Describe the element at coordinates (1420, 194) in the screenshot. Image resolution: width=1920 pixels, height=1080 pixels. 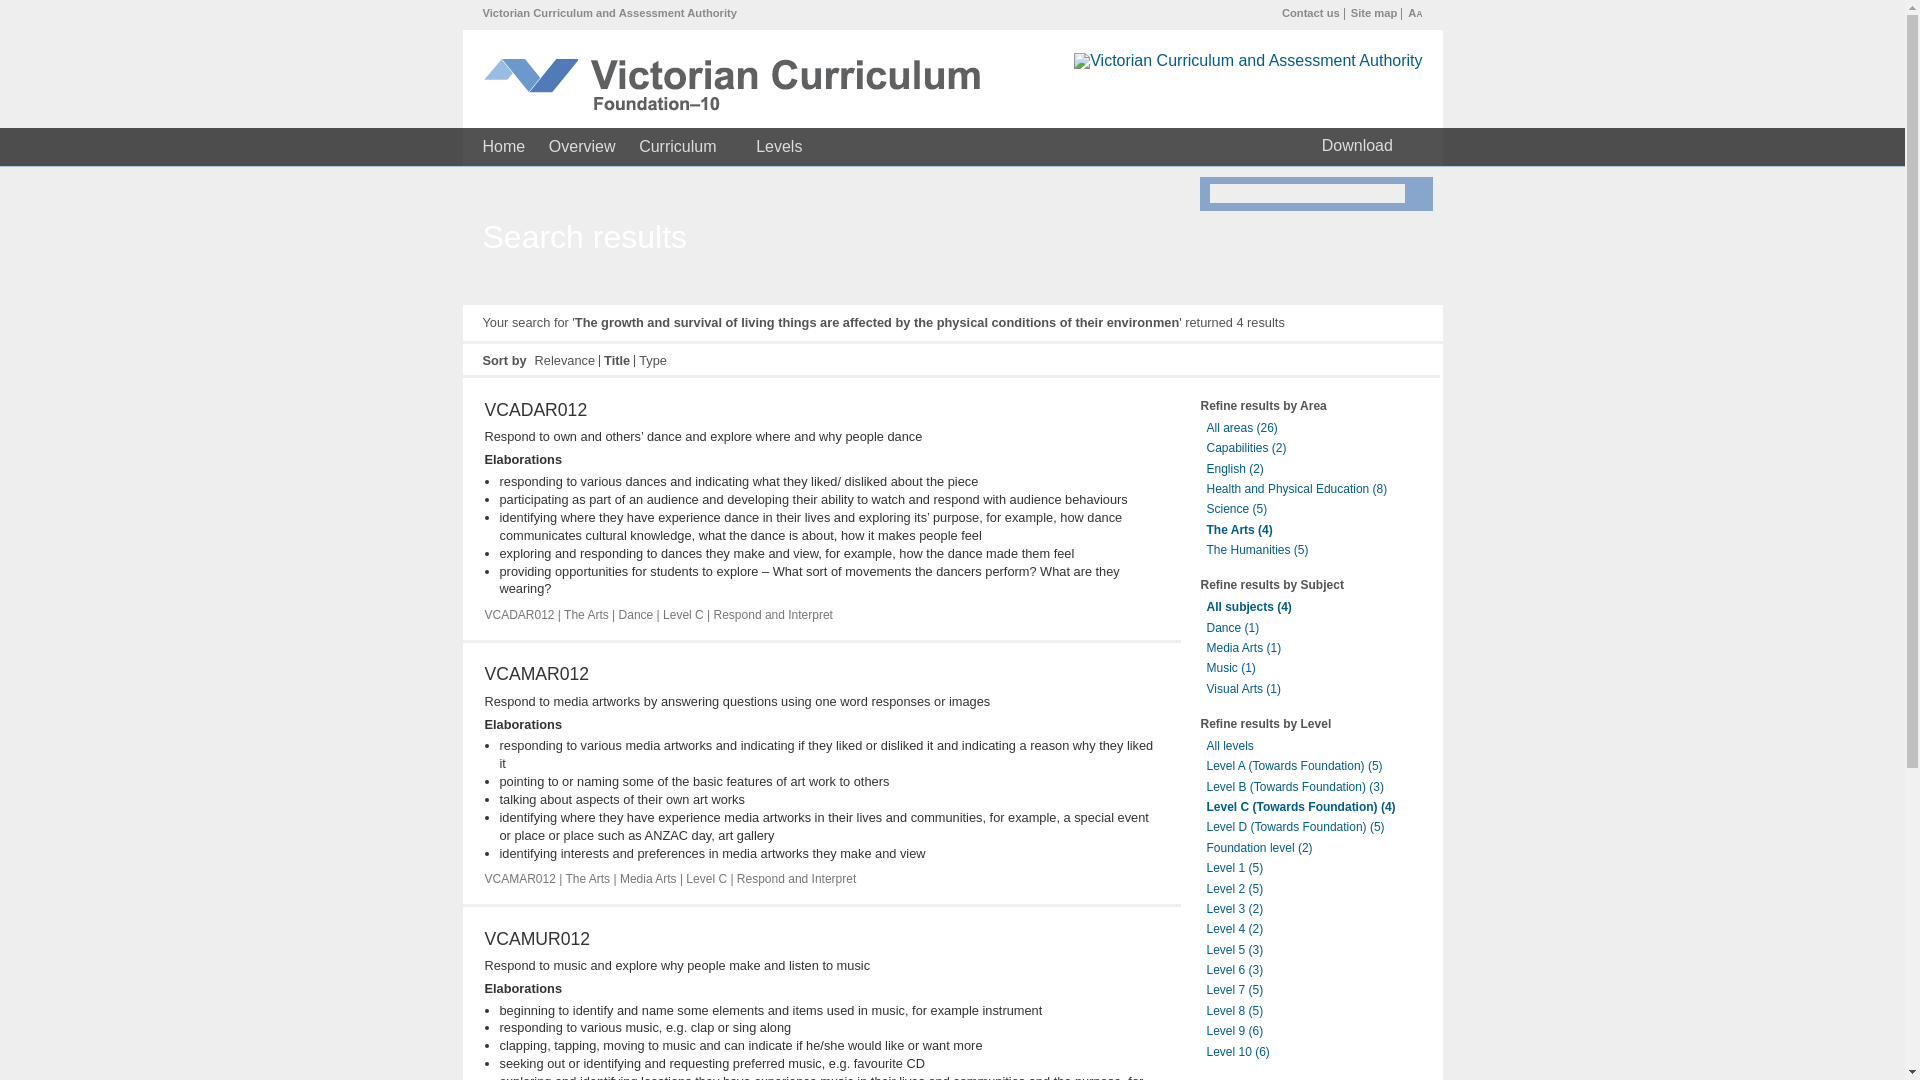
I see `Search` at that location.